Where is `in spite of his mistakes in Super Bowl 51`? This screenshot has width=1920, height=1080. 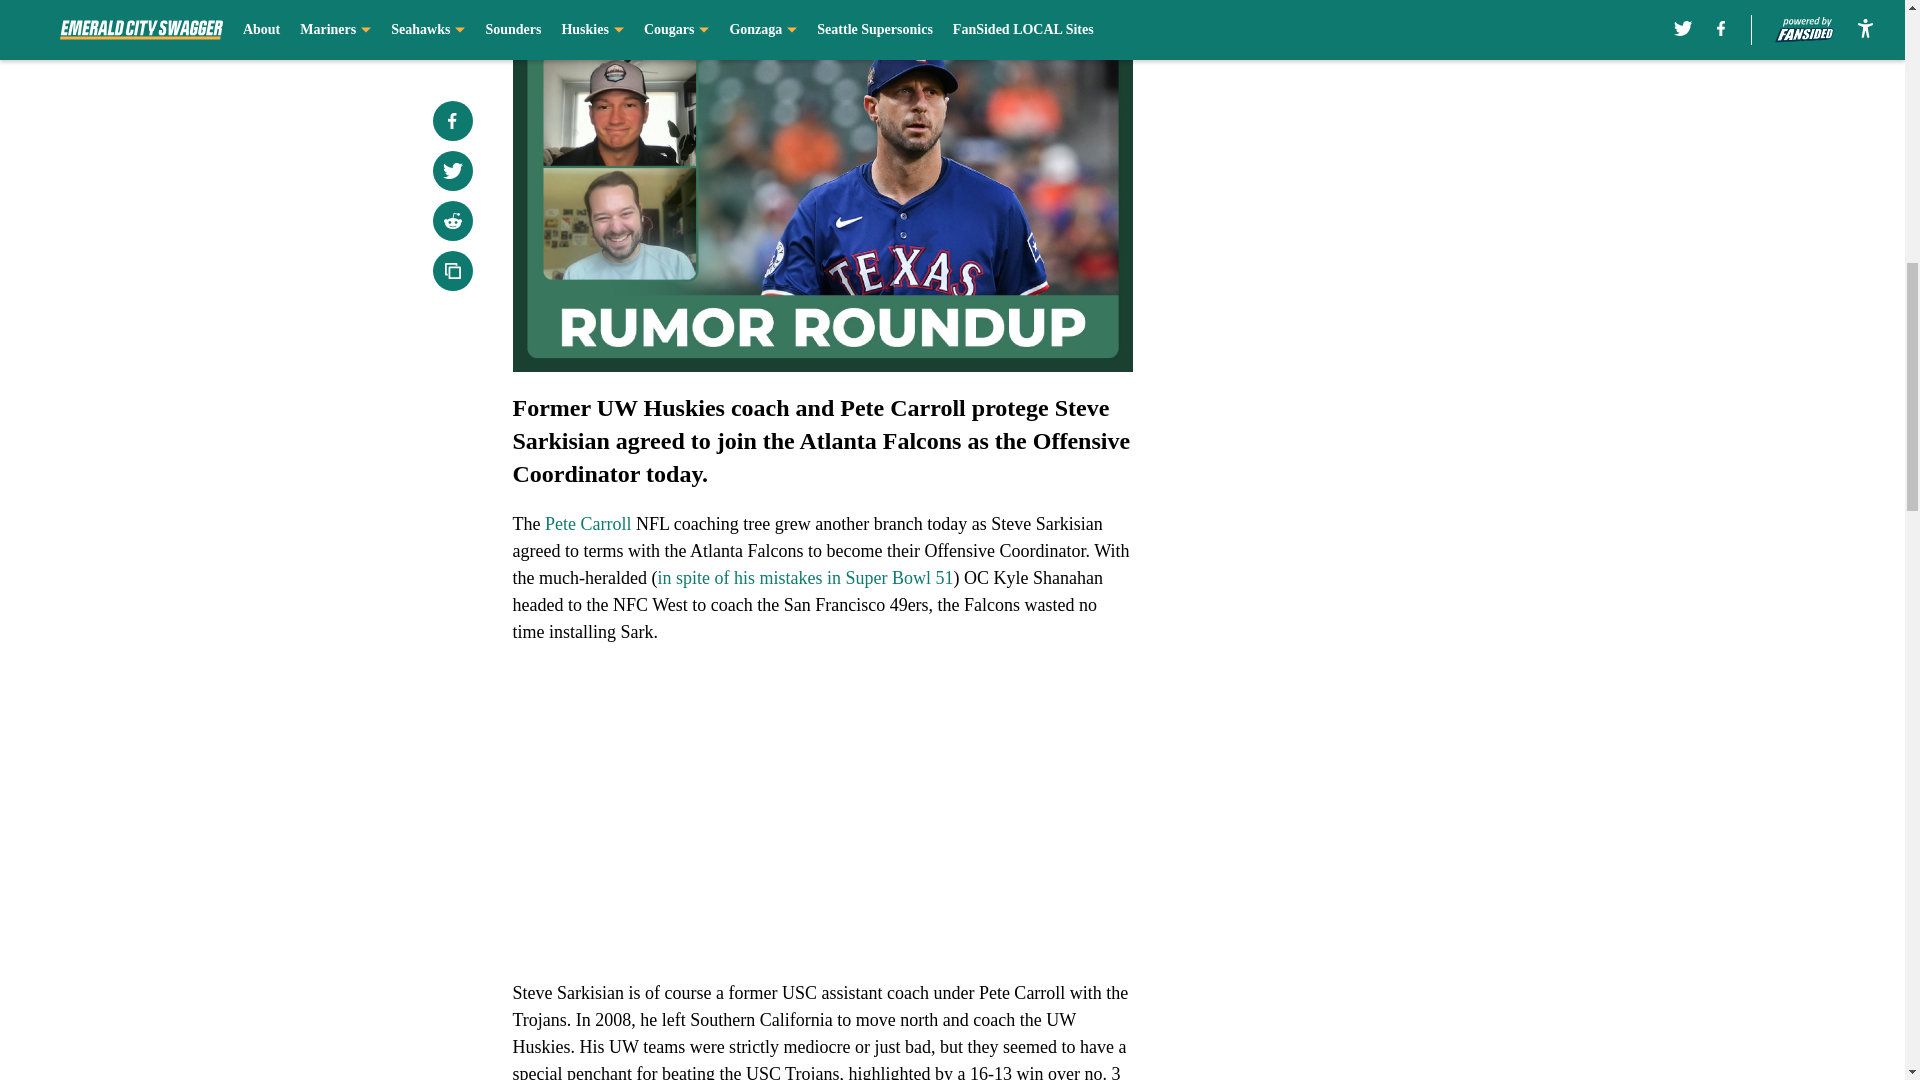
in spite of his mistakes in Super Bowl 51 is located at coordinates (804, 578).